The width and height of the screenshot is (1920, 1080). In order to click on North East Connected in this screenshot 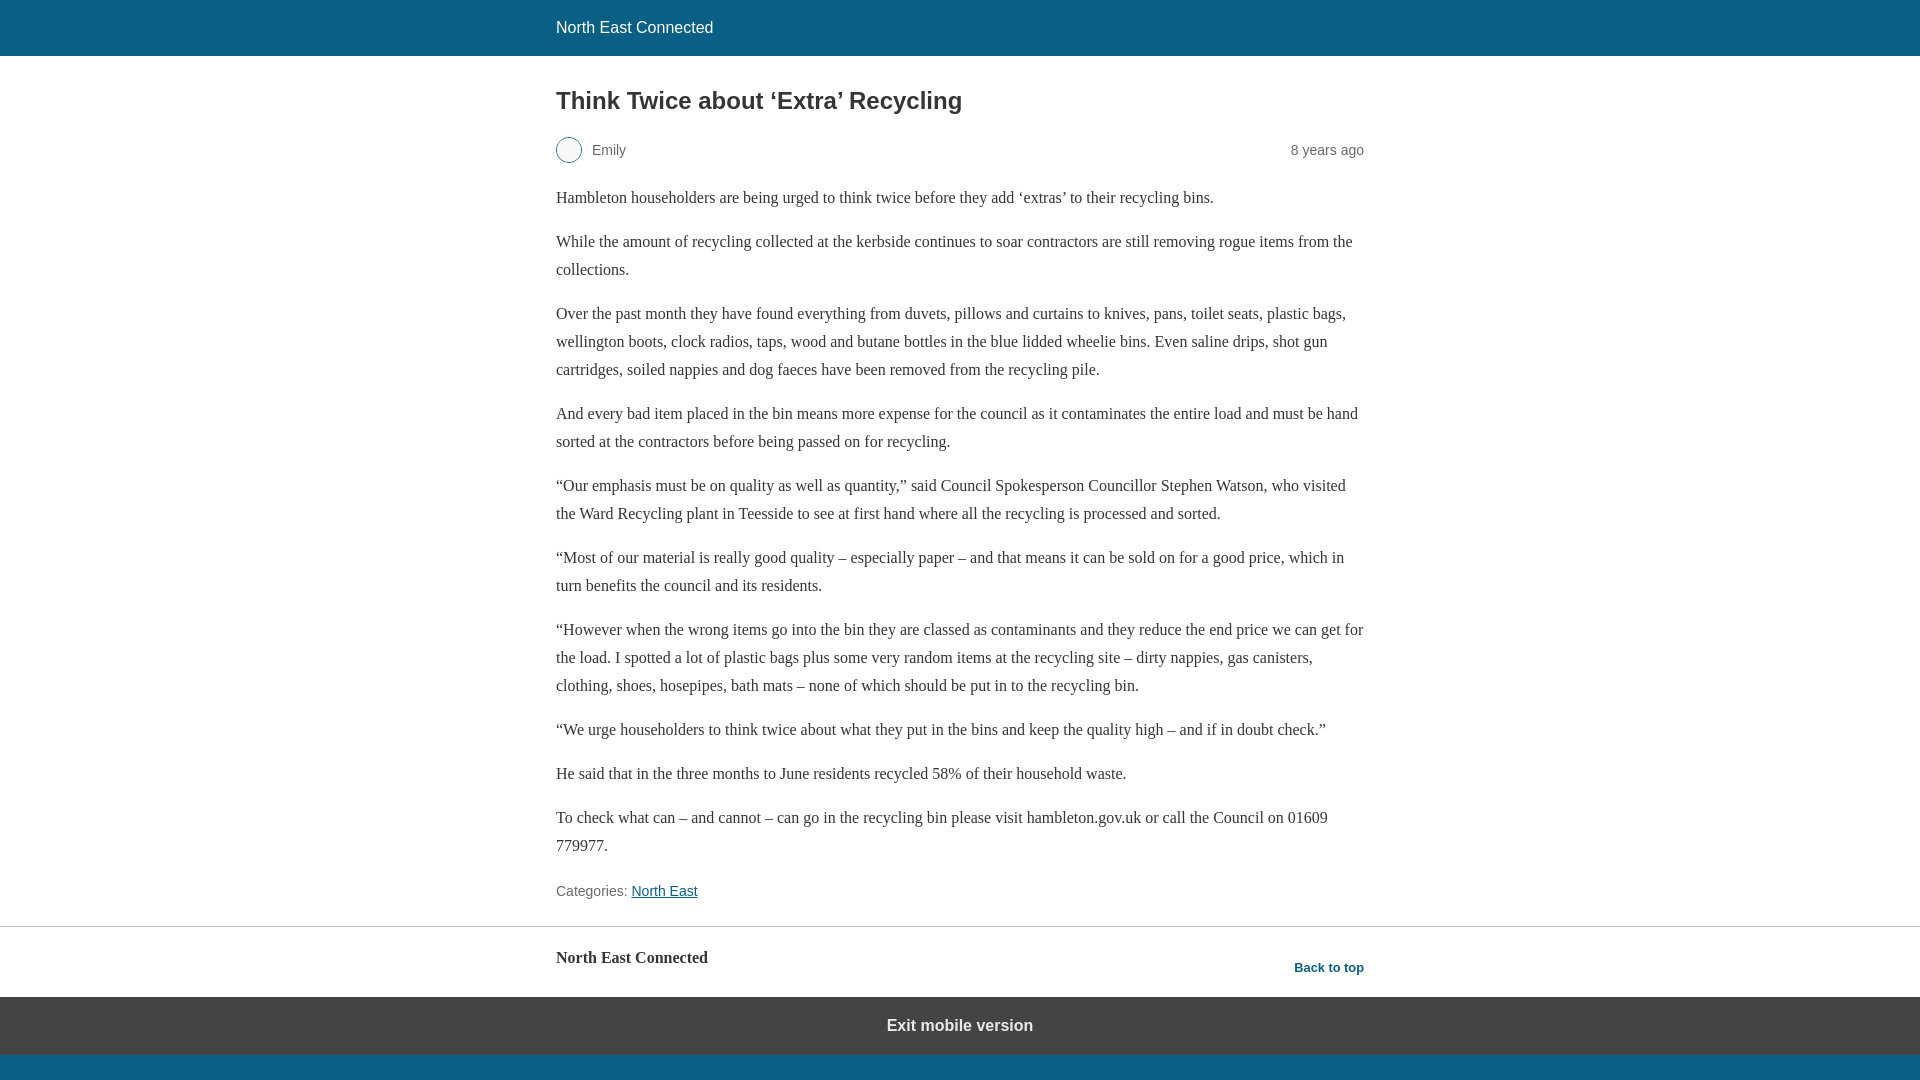, I will do `click(634, 27)`.